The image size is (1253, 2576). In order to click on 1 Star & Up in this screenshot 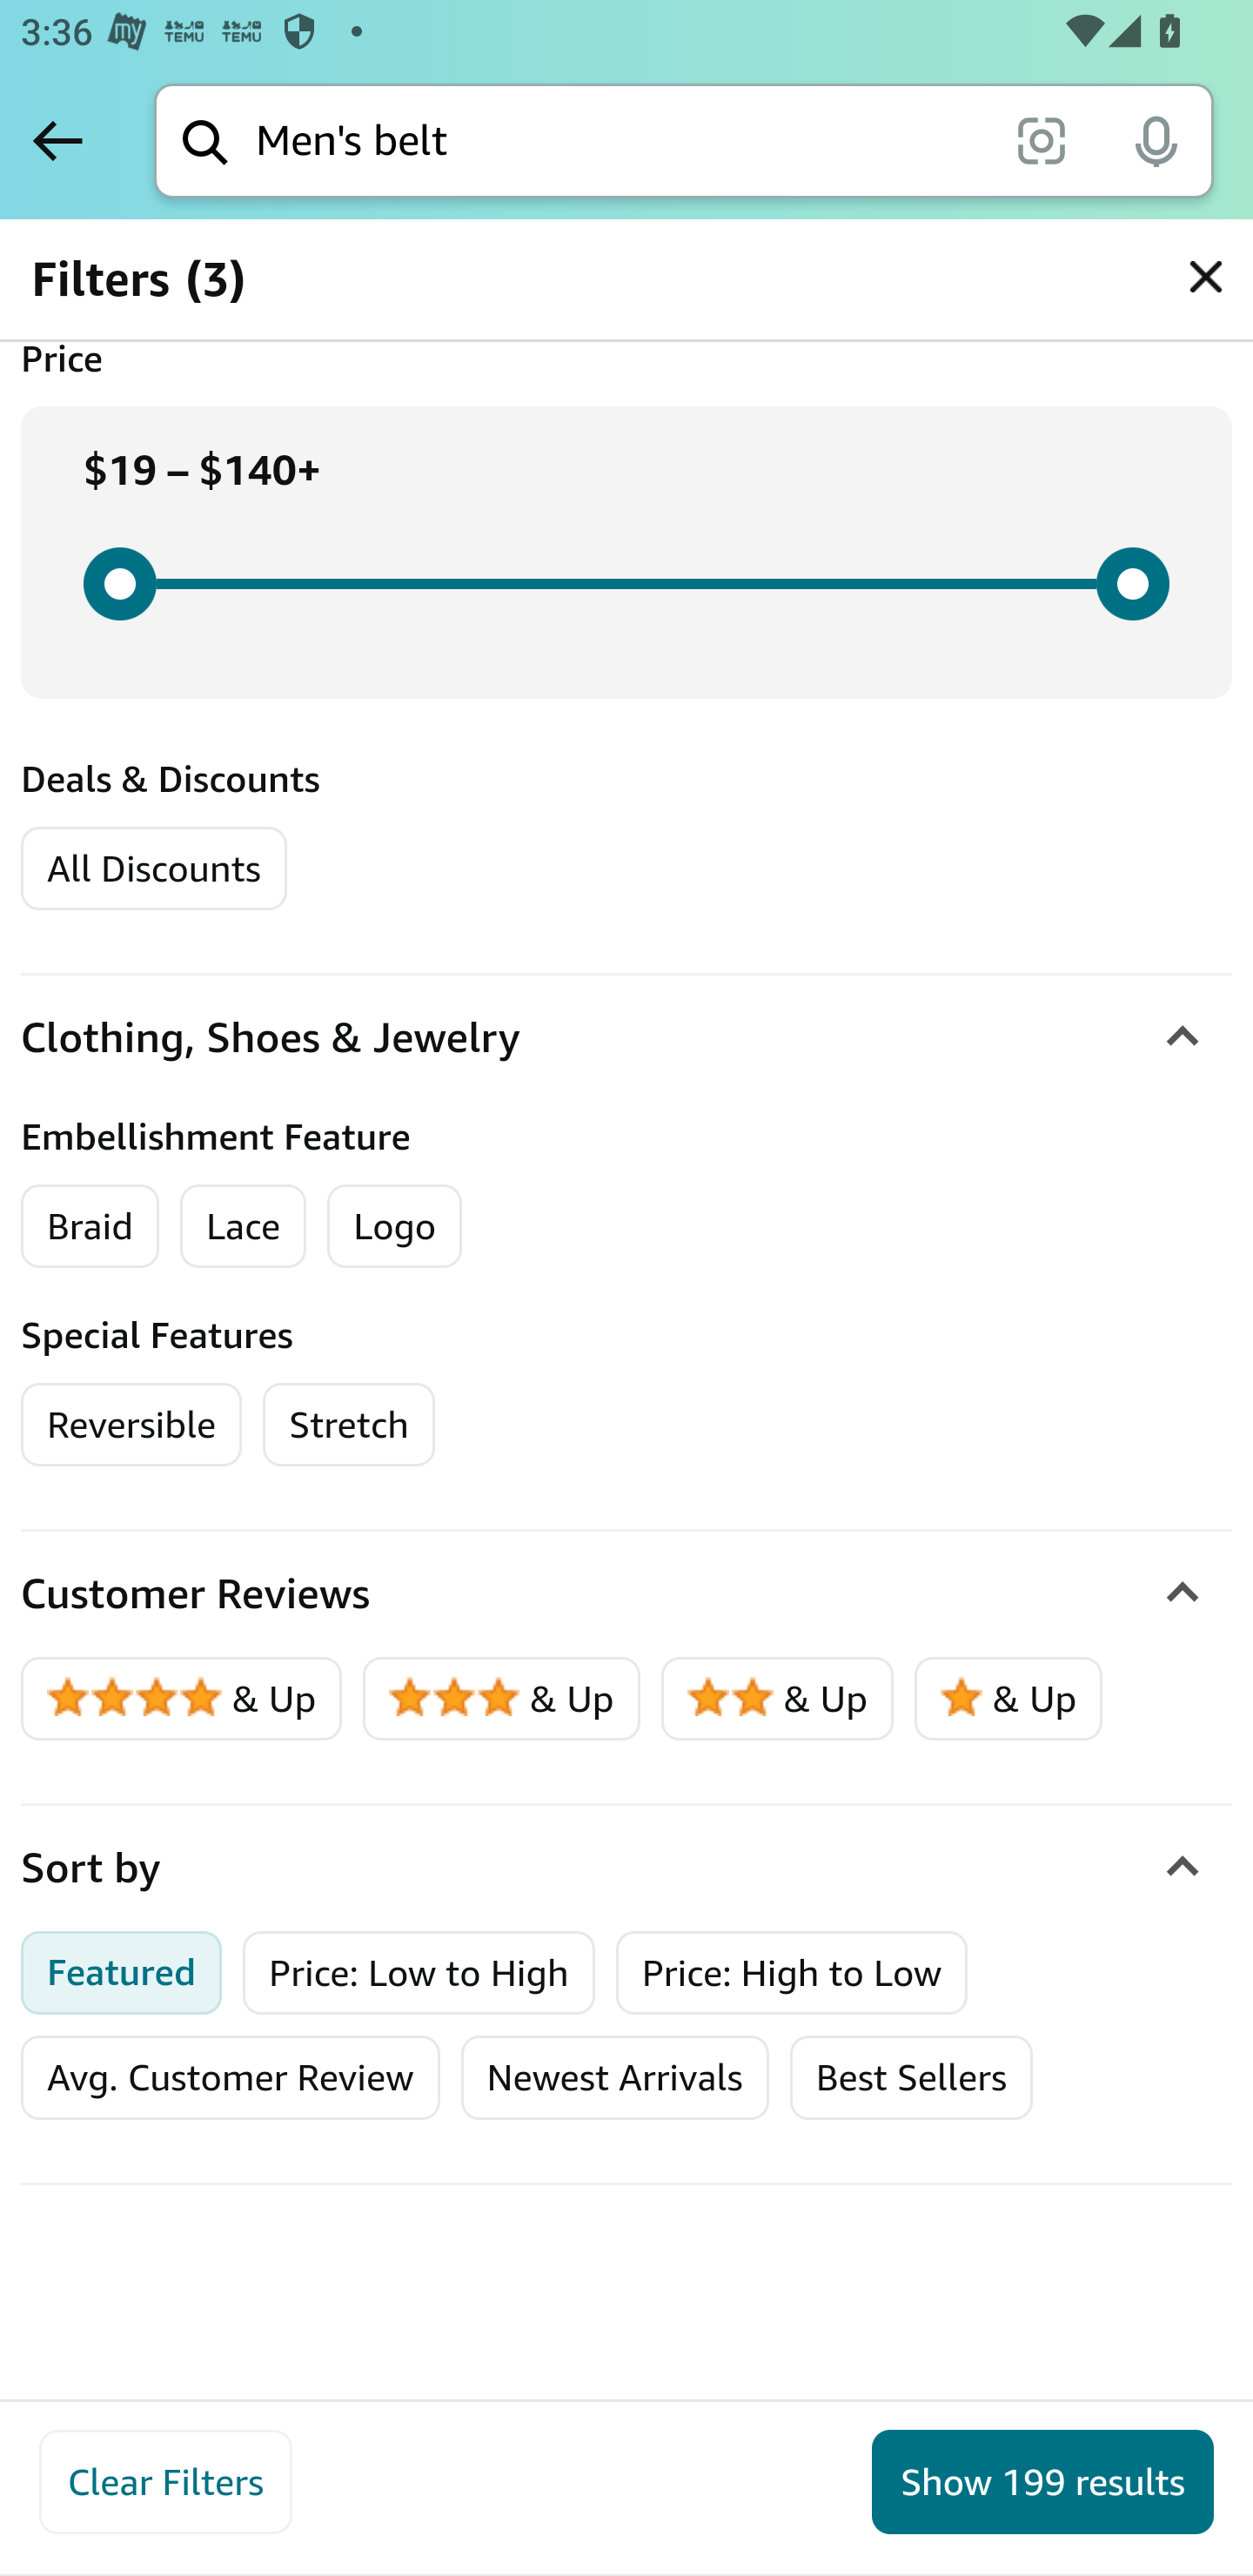, I will do `click(1008, 1699)`.